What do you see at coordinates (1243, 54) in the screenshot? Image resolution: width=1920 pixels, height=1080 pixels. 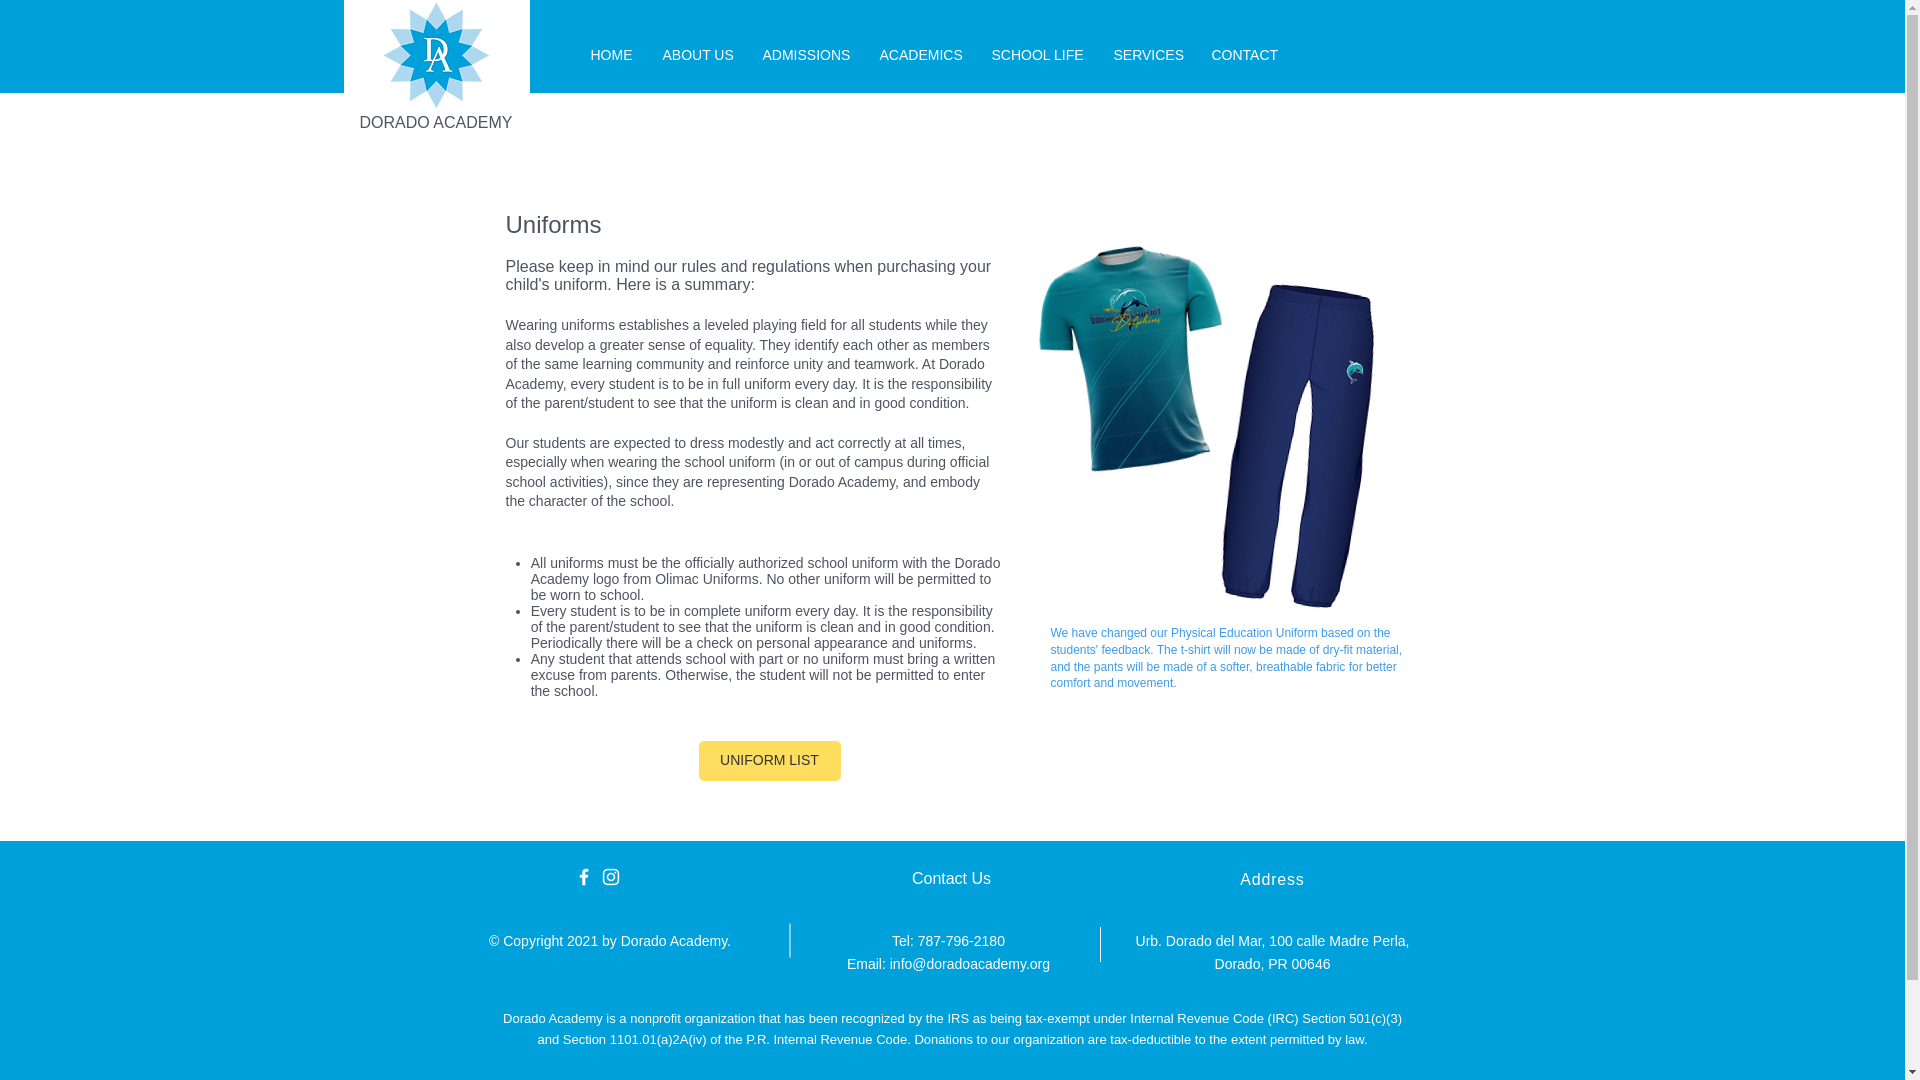 I see `CONTACT` at bounding box center [1243, 54].